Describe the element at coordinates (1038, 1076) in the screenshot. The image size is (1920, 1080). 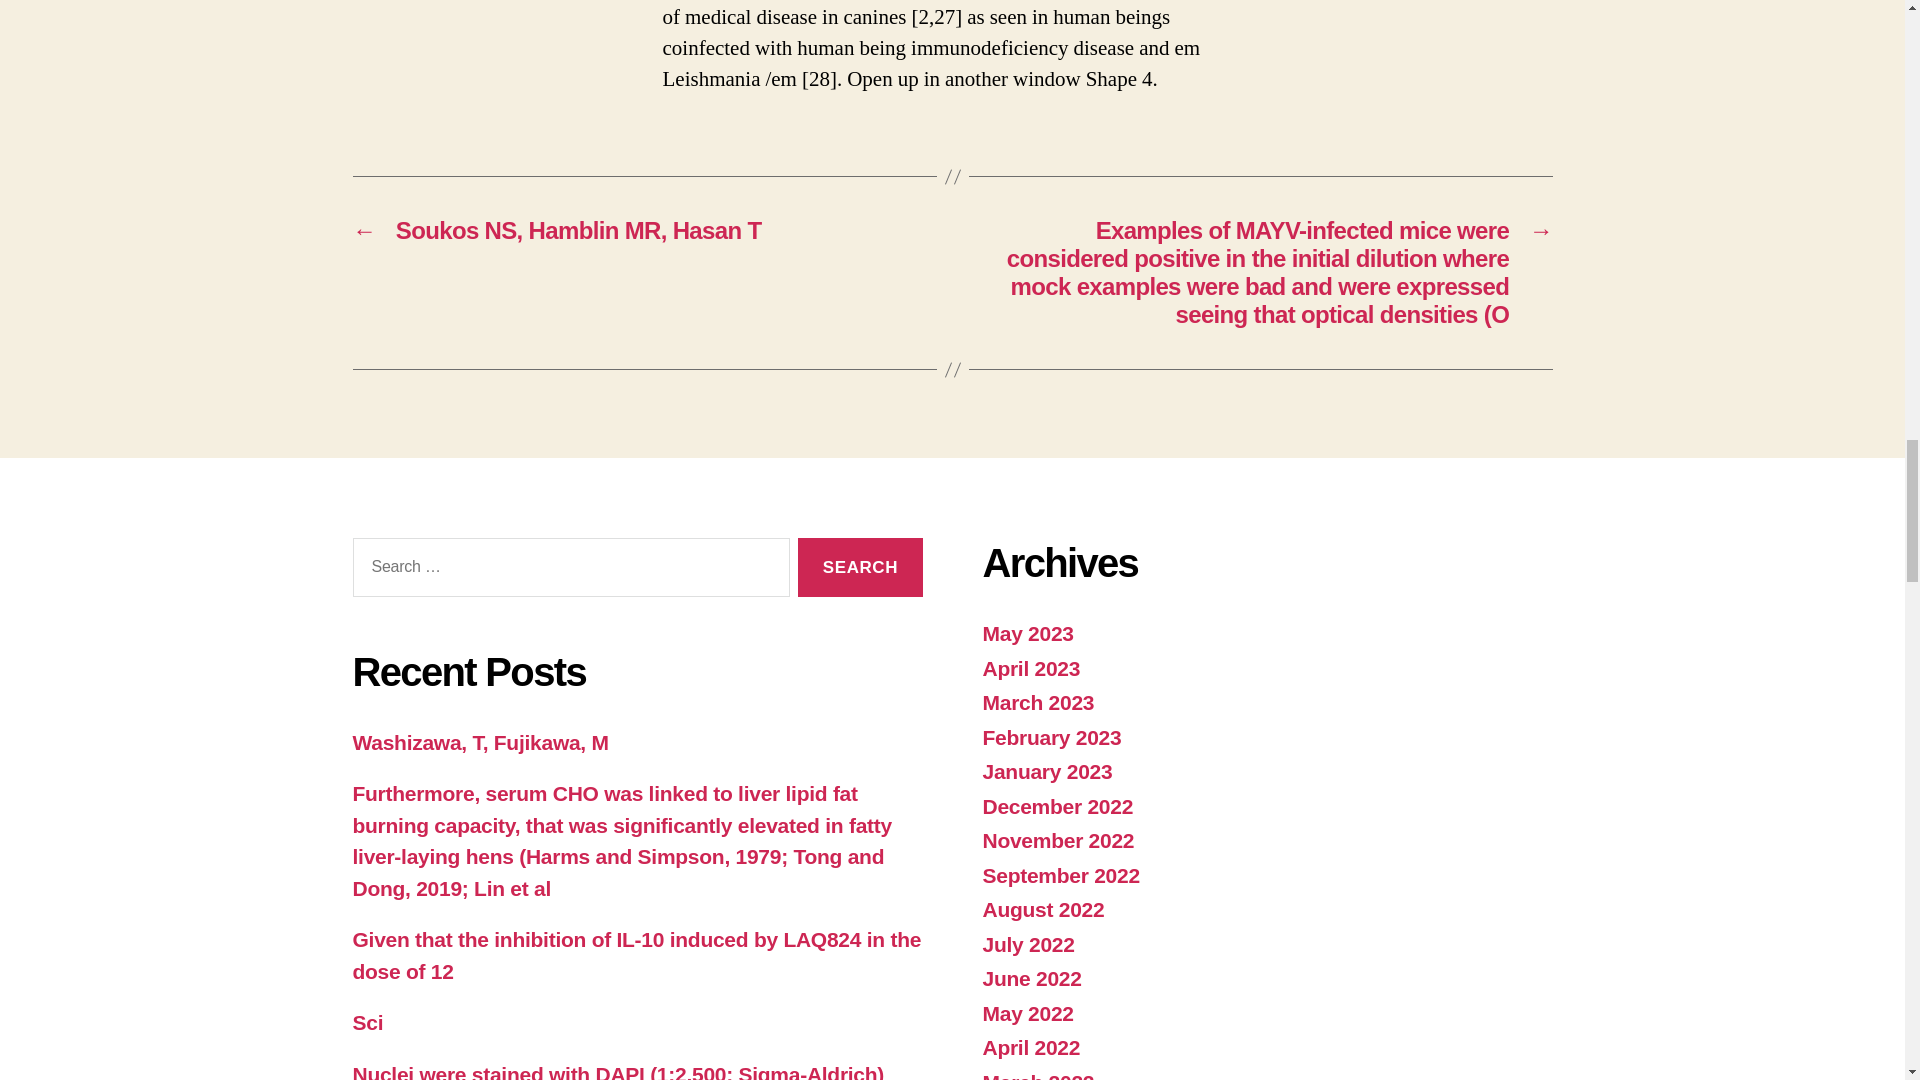
I see `March 2022` at that location.